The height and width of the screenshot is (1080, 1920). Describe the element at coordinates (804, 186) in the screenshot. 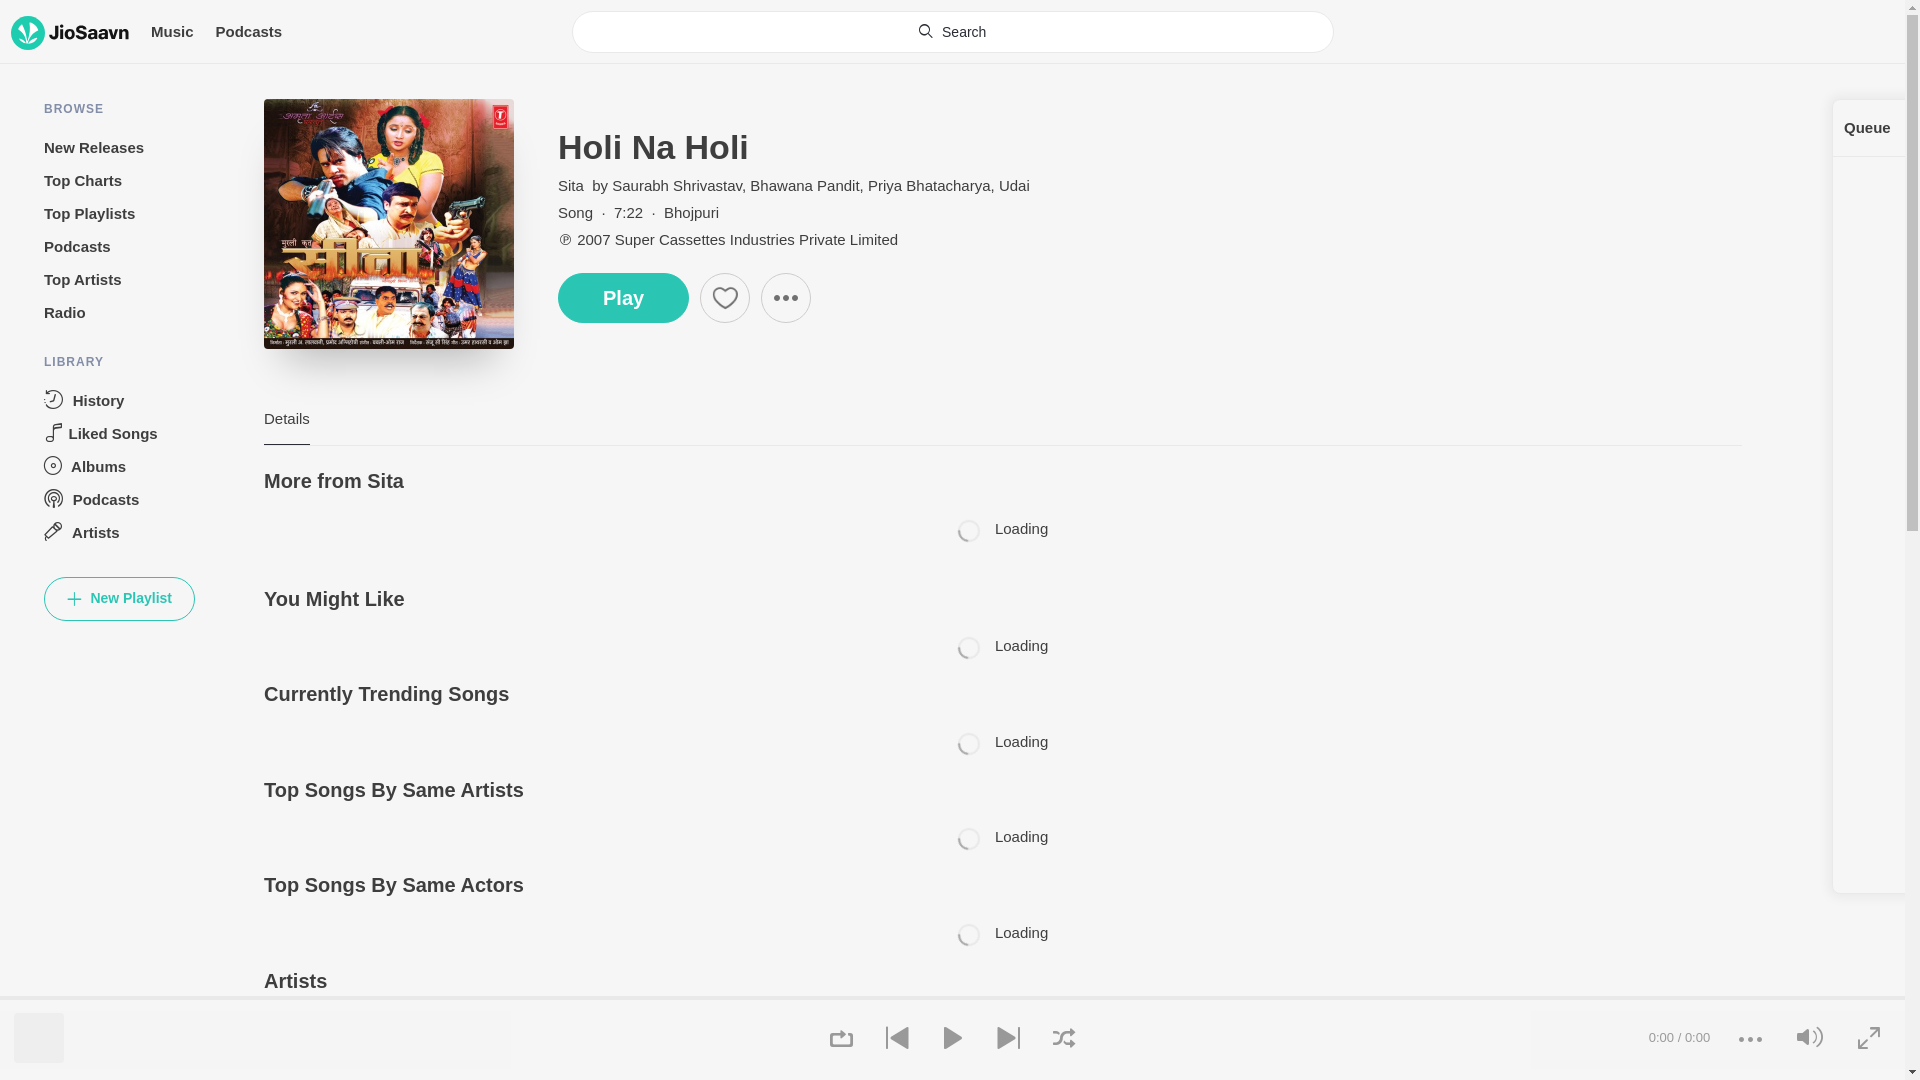

I see `Bhawana Pandit` at that location.